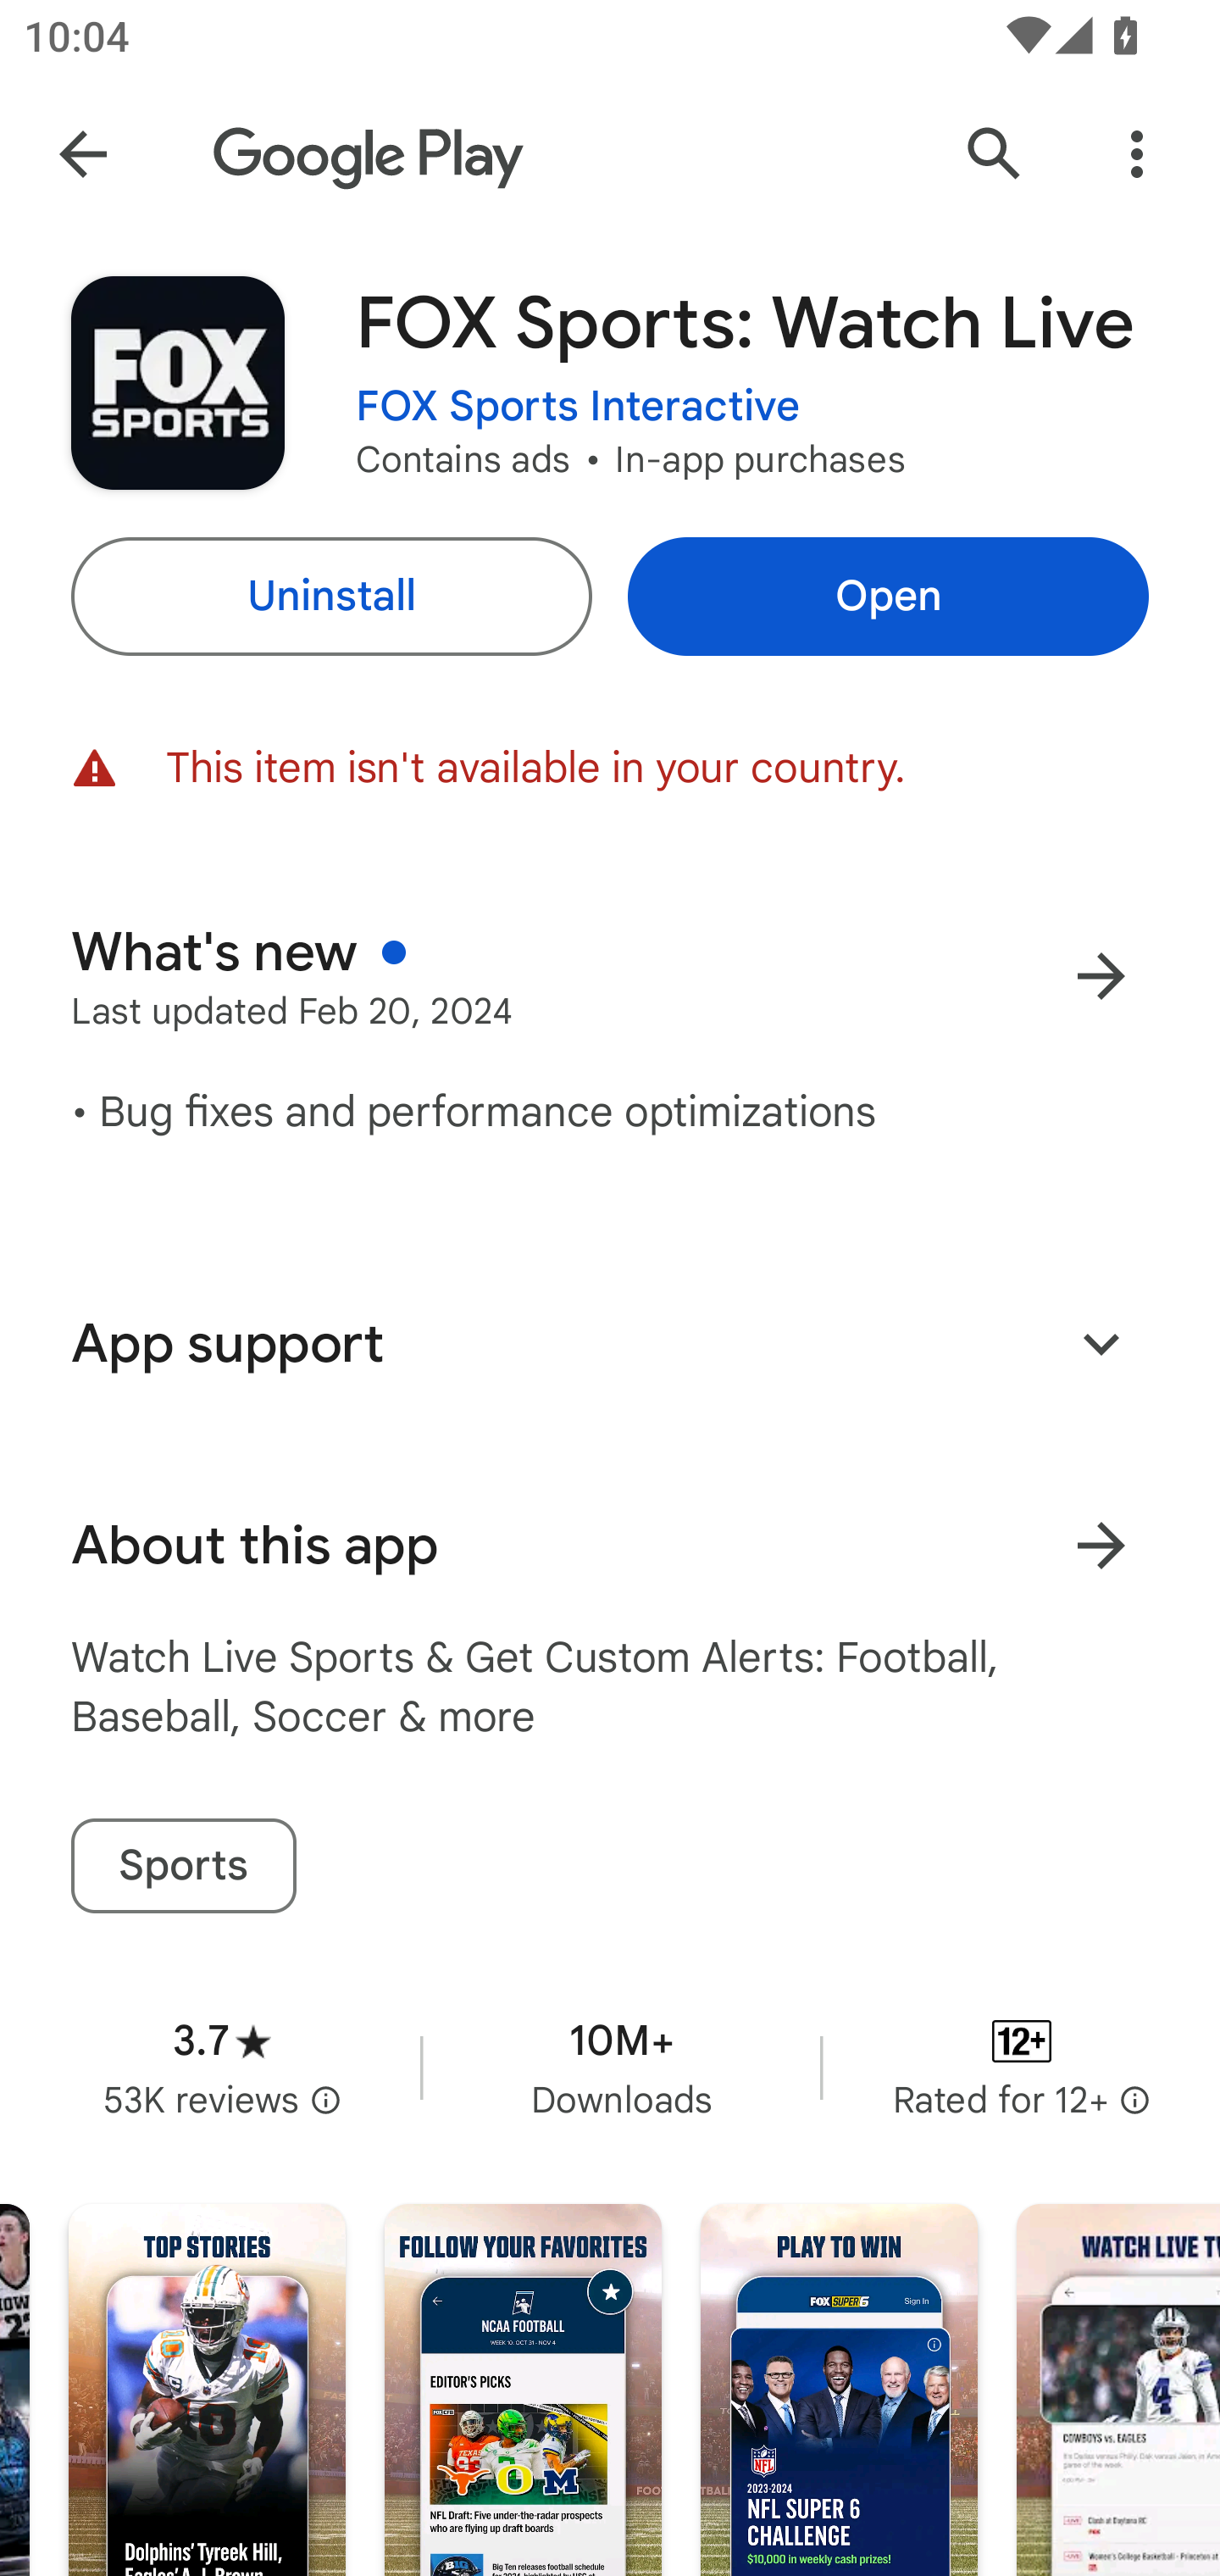 The height and width of the screenshot is (2576, 1220). Describe the element at coordinates (222, 2067) in the screenshot. I see `Average rating 3.7 stars in 53 thousand reviews` at that location.